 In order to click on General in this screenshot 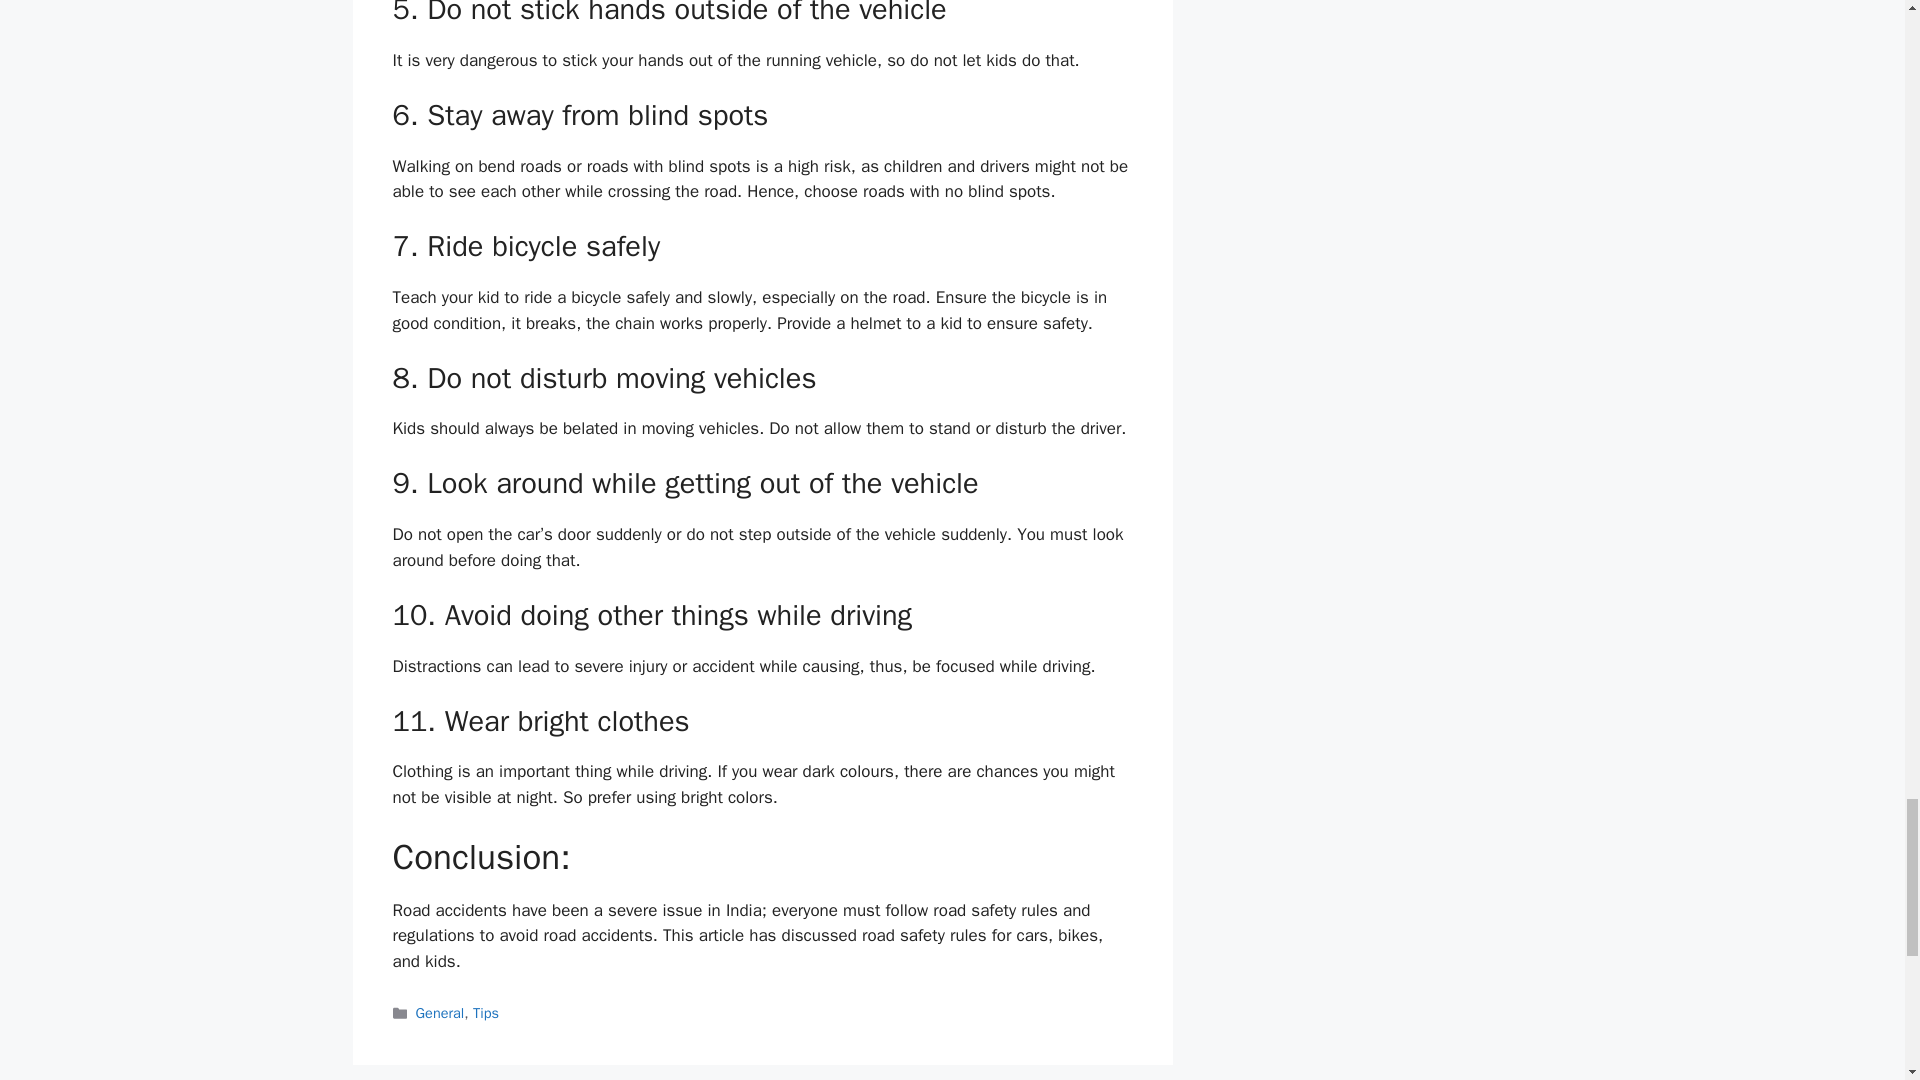, I will do `click(440, 1012)`.